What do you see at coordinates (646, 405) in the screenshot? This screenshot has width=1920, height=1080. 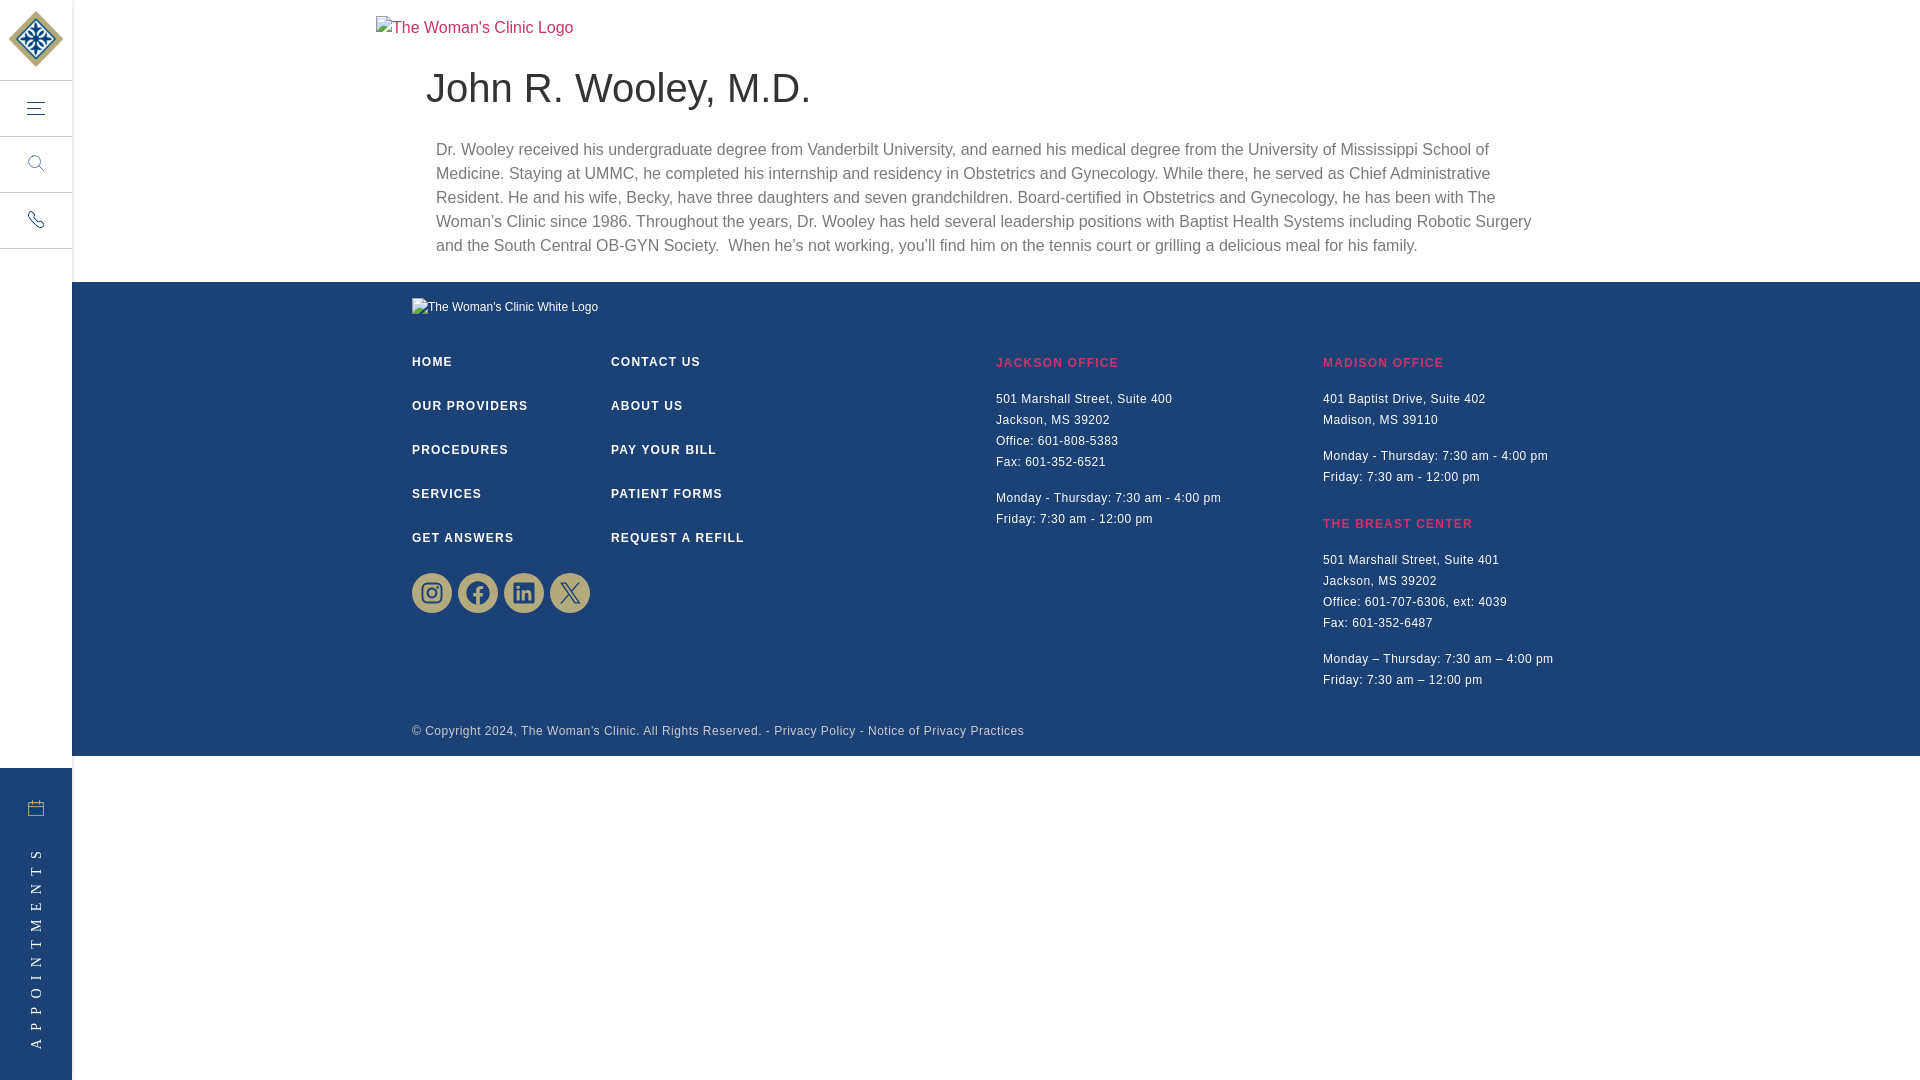 I see `ABOUT US` at bounding box center [646, 405].